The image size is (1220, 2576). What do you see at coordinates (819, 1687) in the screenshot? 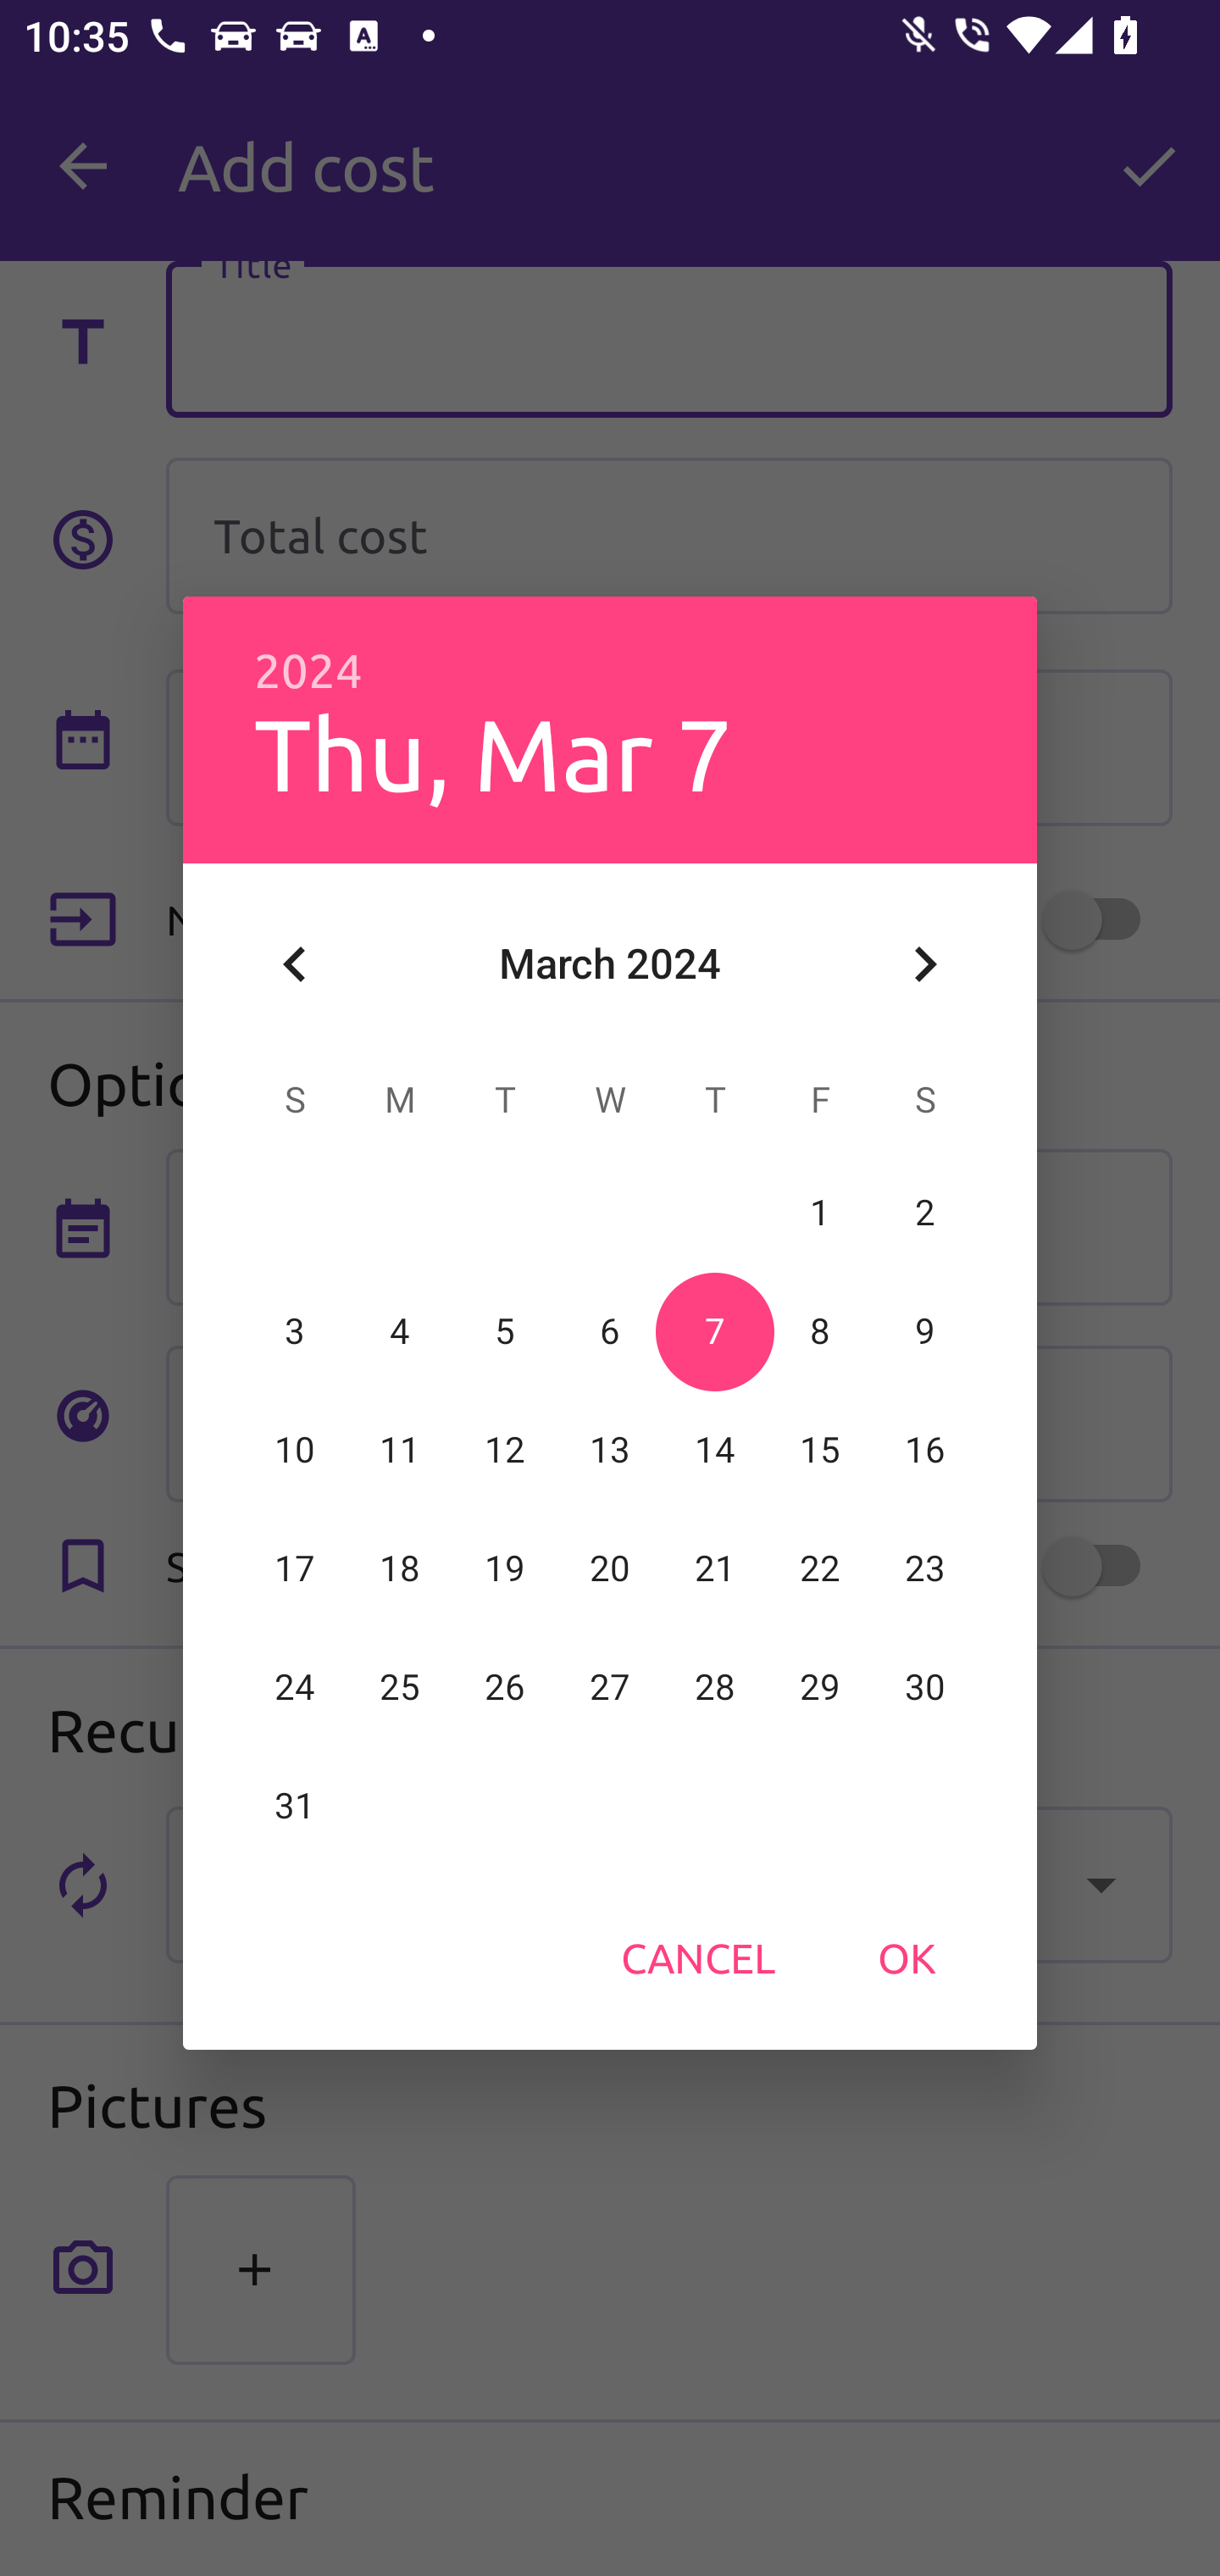
I see `29 29 March 2024` at bounding box center [819, 1687].